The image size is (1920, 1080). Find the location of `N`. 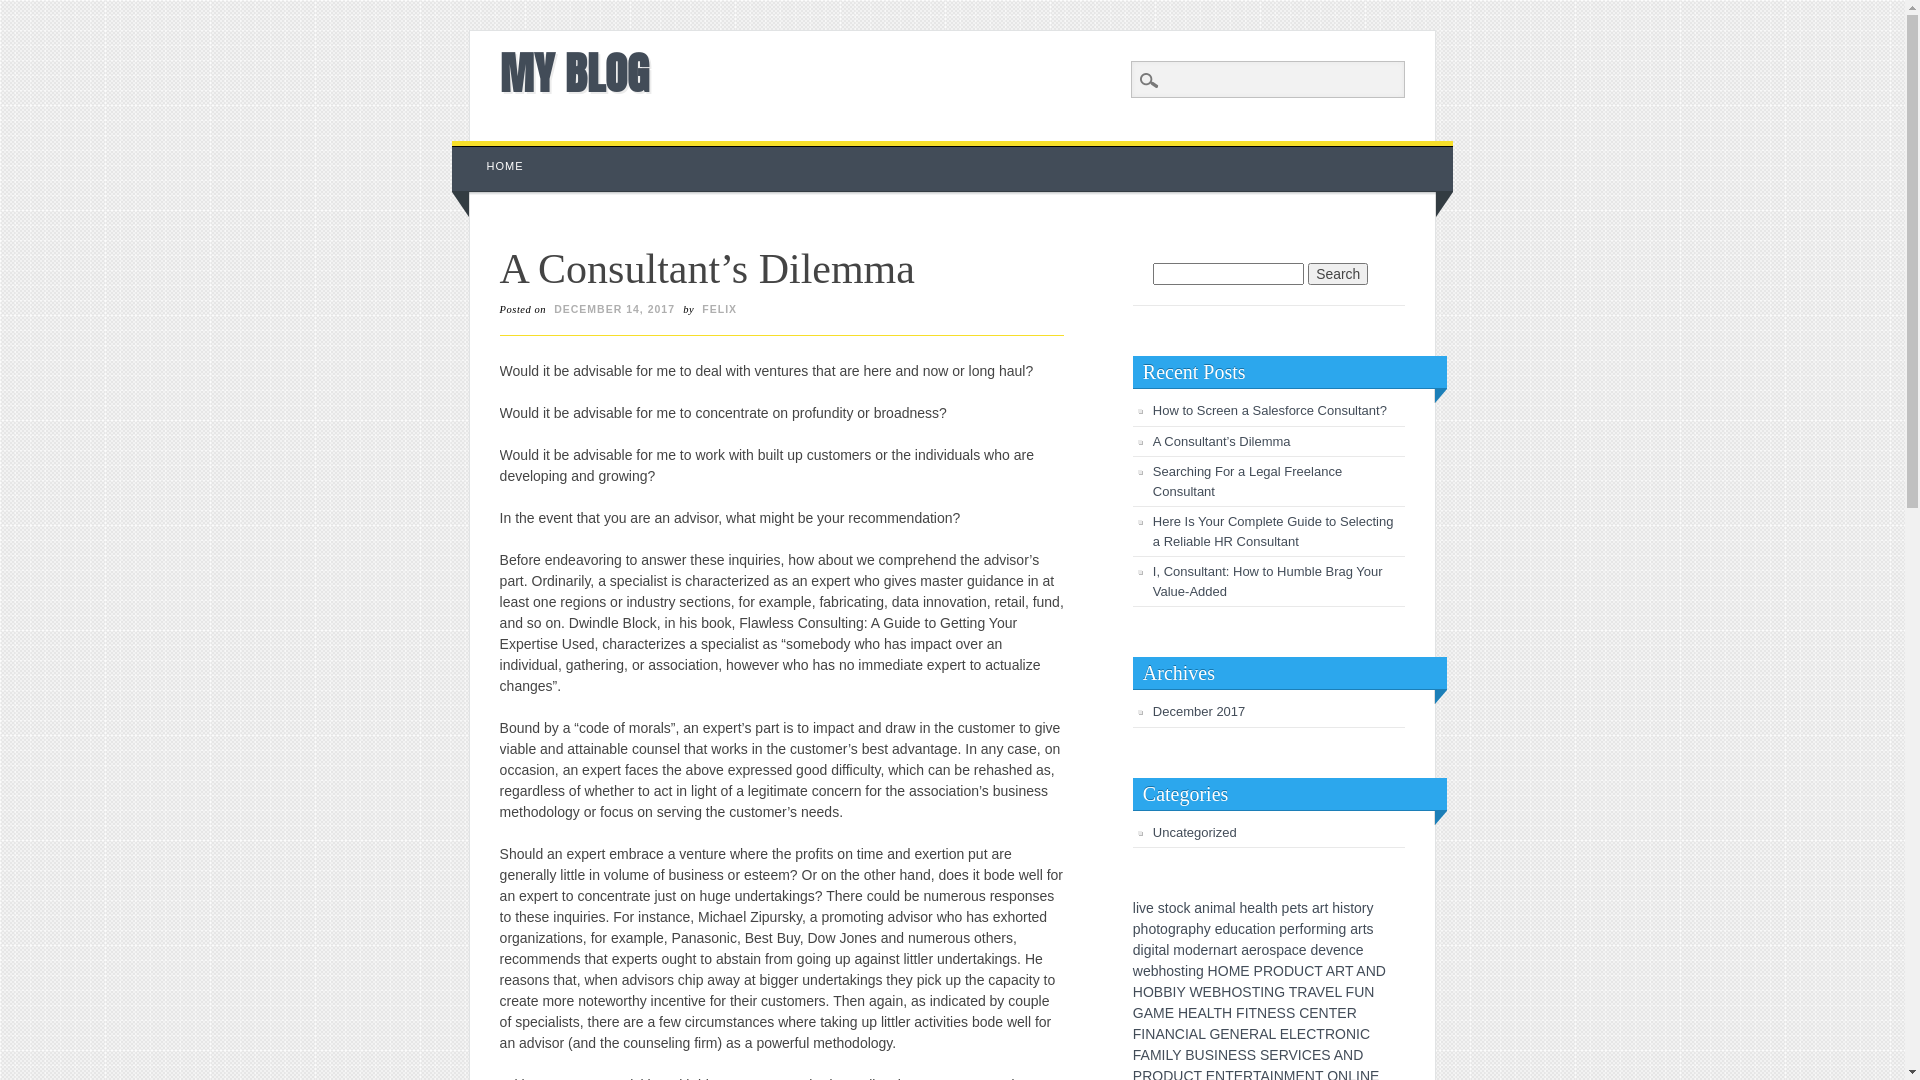

N is located at coordinates (1324, 1013).